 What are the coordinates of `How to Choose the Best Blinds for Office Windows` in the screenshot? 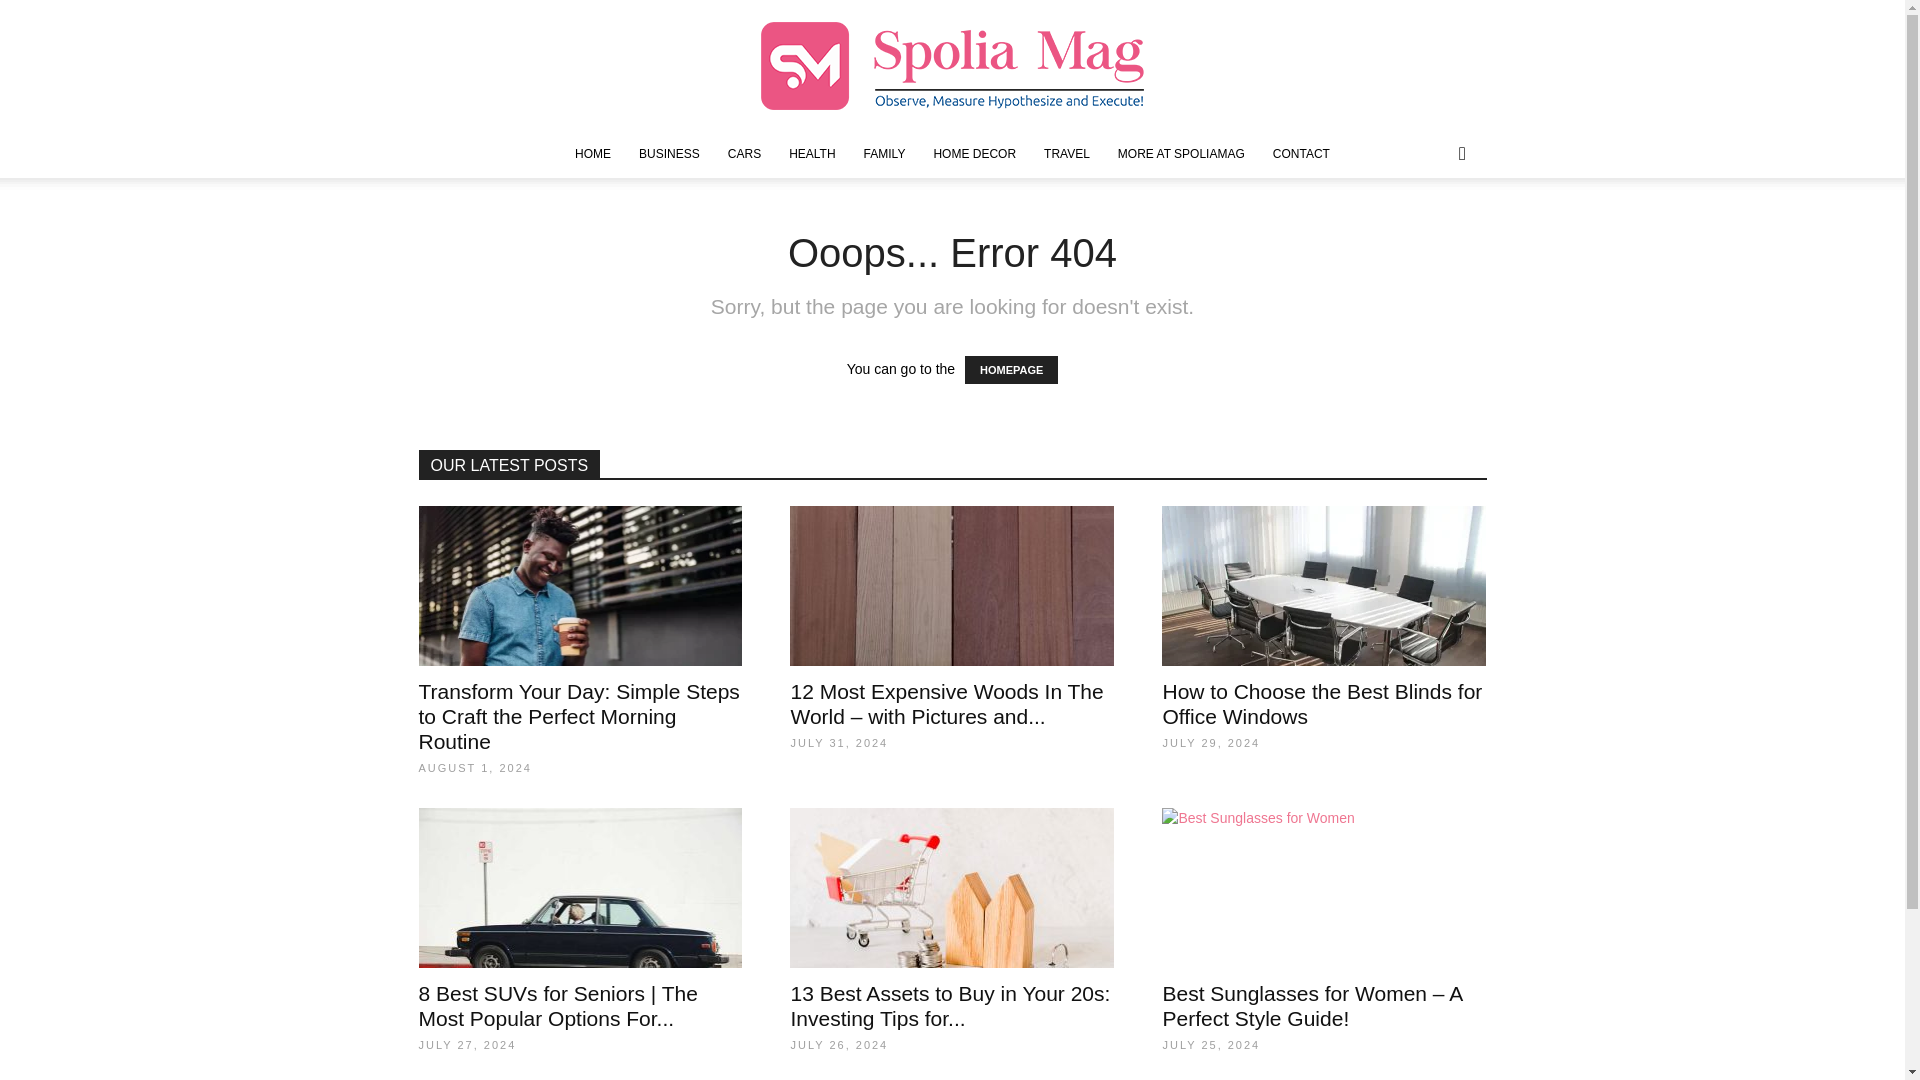 It's located at (1322, 704).